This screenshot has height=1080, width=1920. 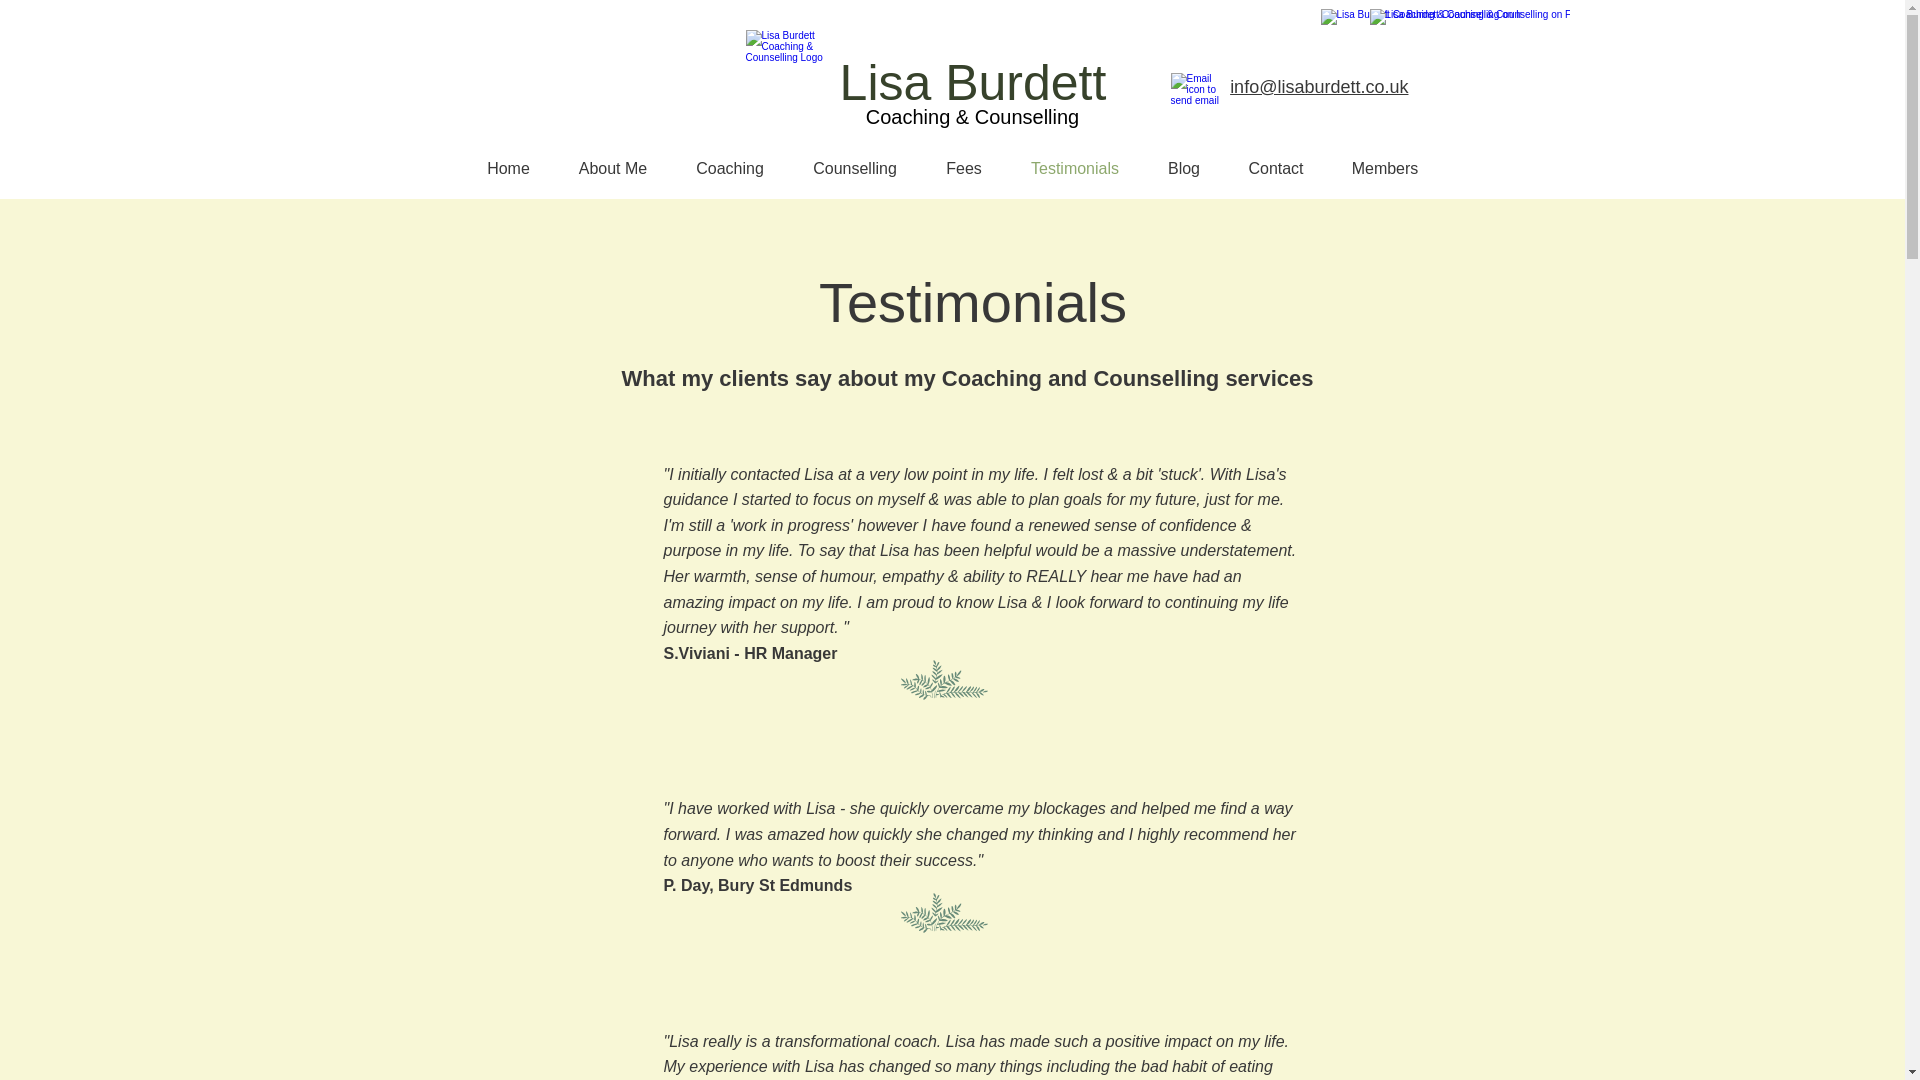 What do you see at coordinates (730, 168) in the screenshot?
I see `Coaching` at bounding box center [730, 168].